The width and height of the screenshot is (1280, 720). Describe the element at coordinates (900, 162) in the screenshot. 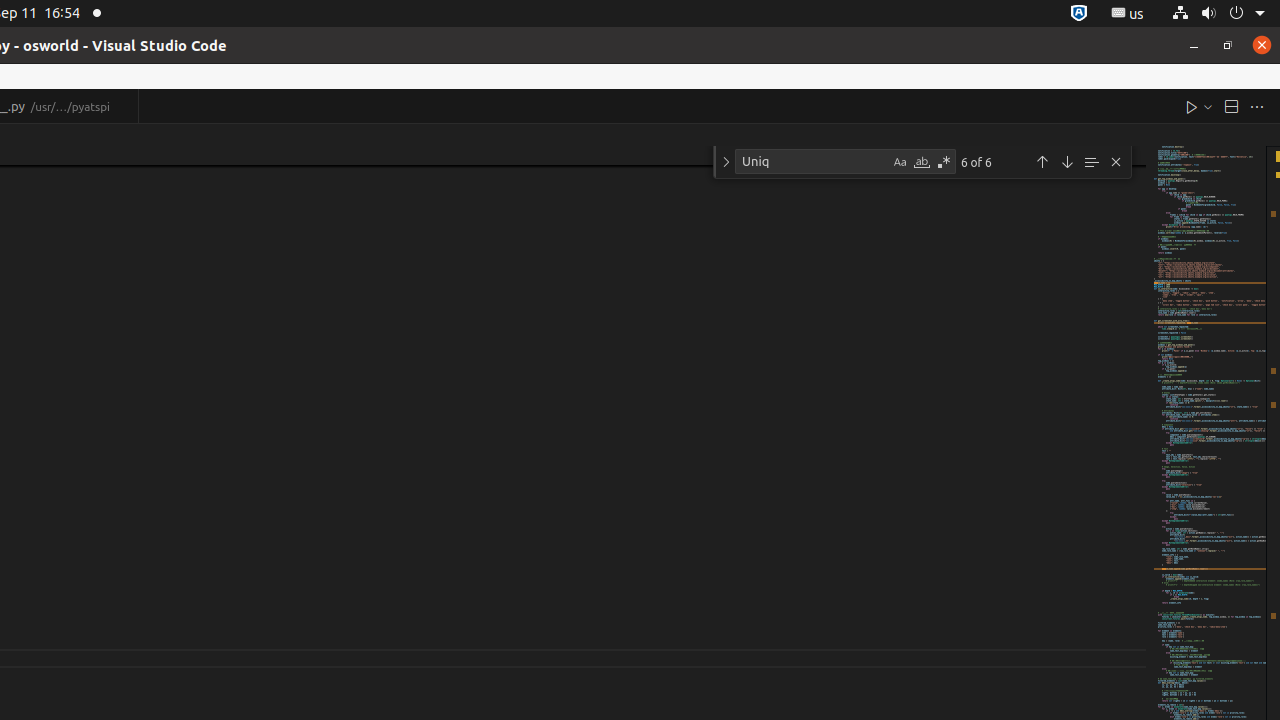

I see `Match Case (Alt+C)` at that location.